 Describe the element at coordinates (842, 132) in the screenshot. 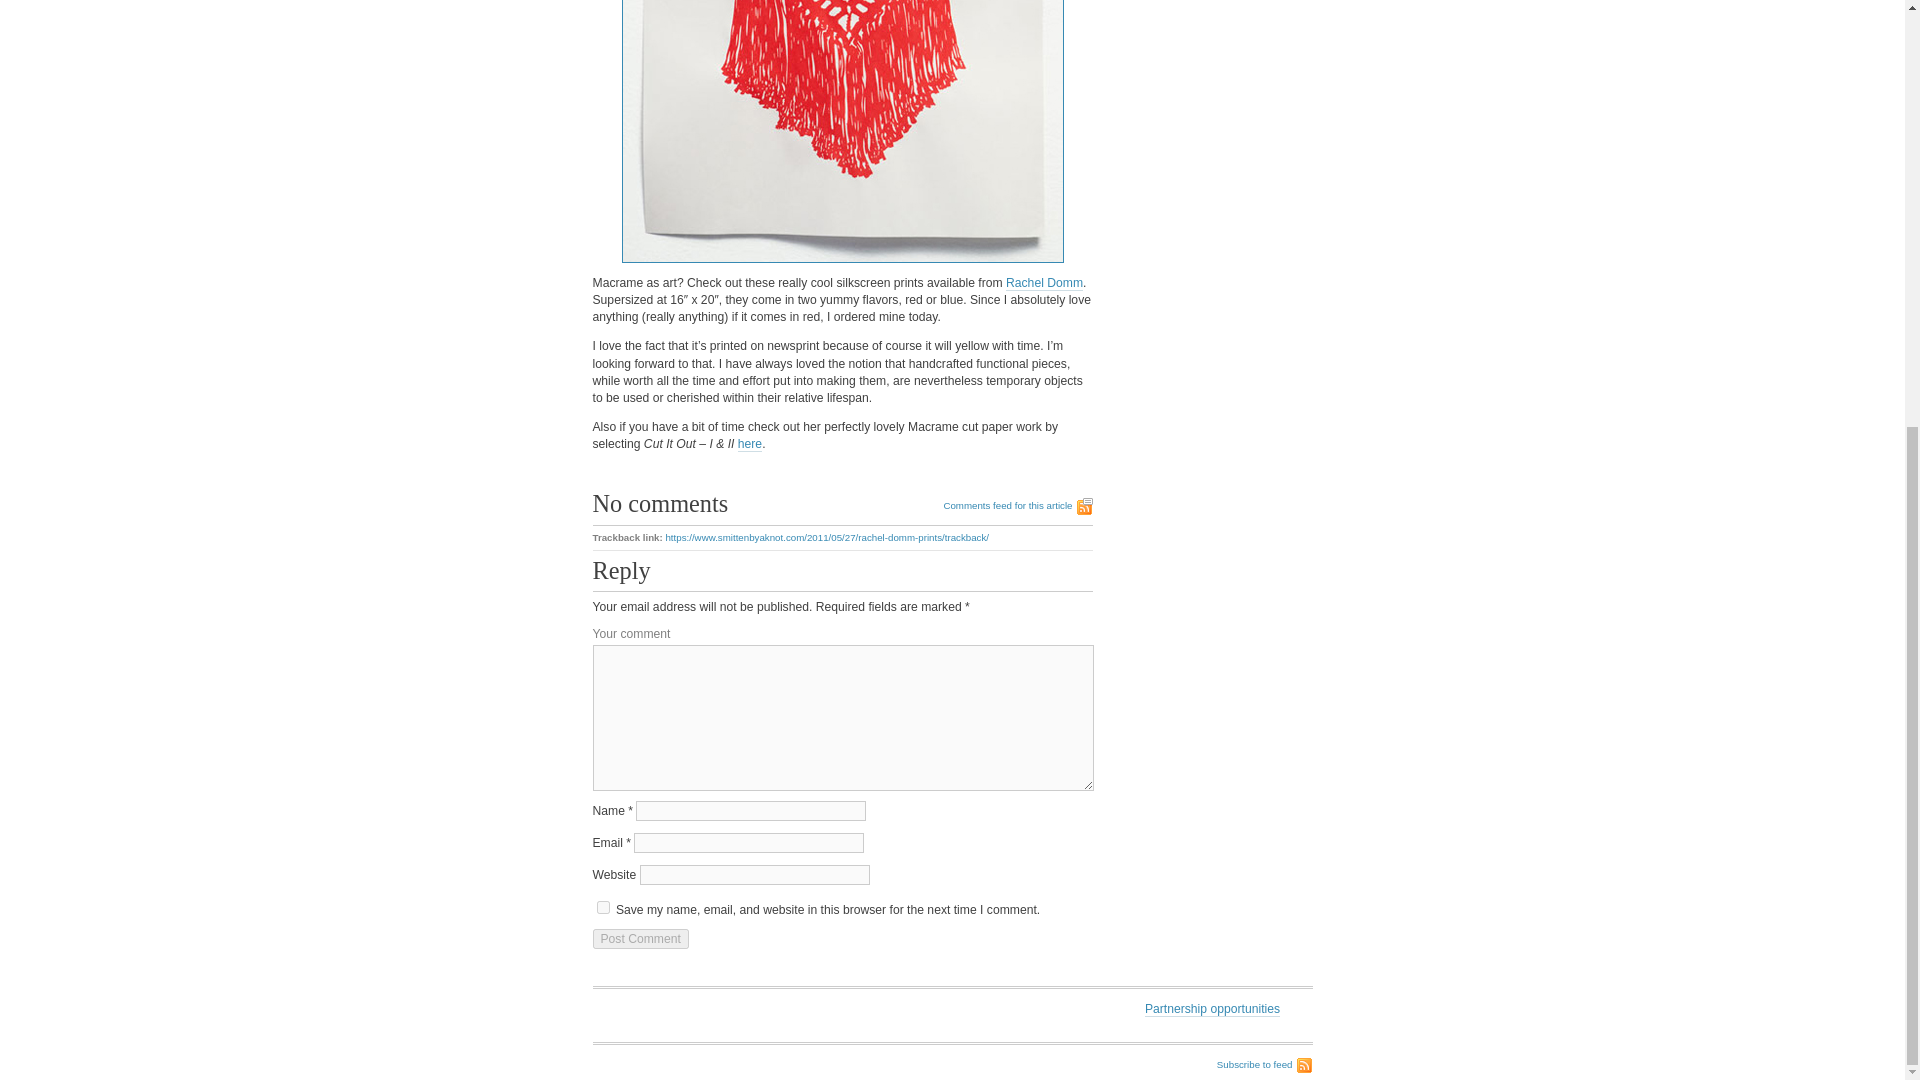

I see `Rachel Domm Macrame Print` at that location.